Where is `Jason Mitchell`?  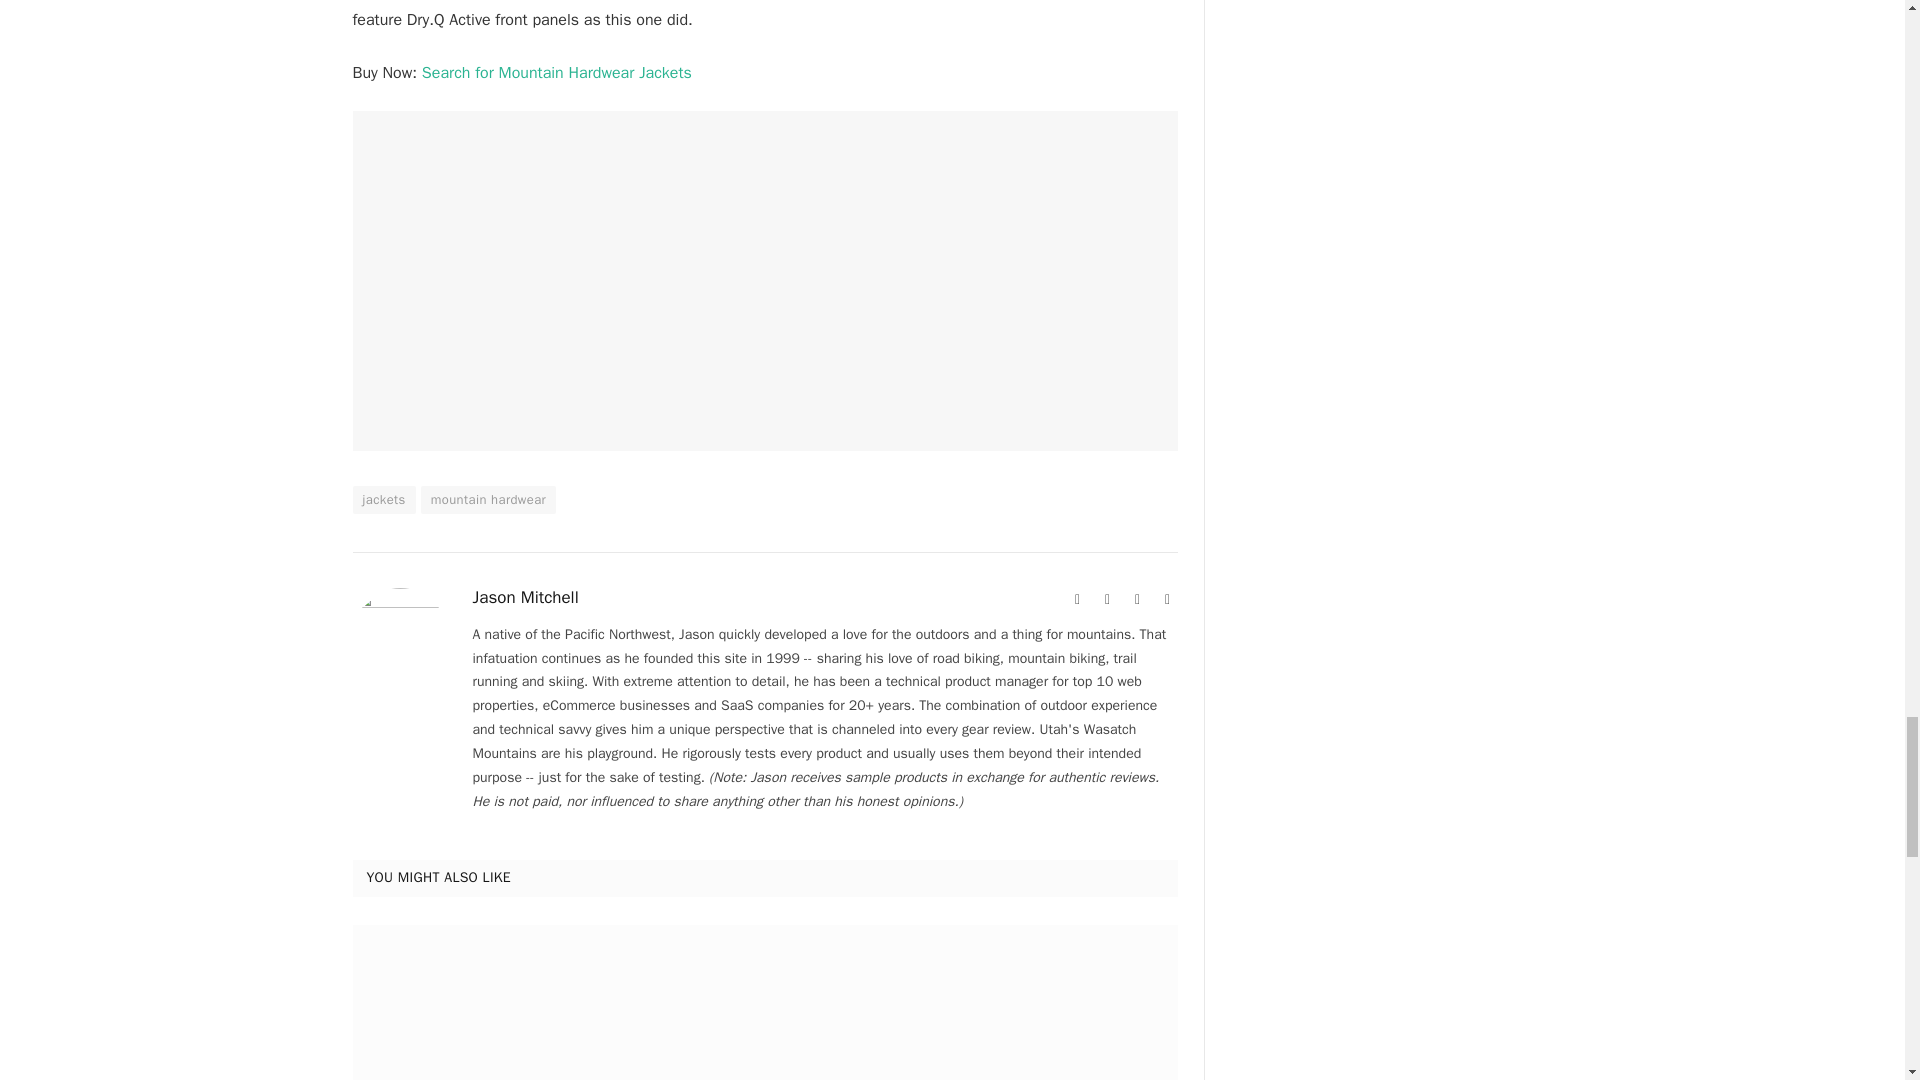 Jason Mitchell is located at coordinates (524, 598).